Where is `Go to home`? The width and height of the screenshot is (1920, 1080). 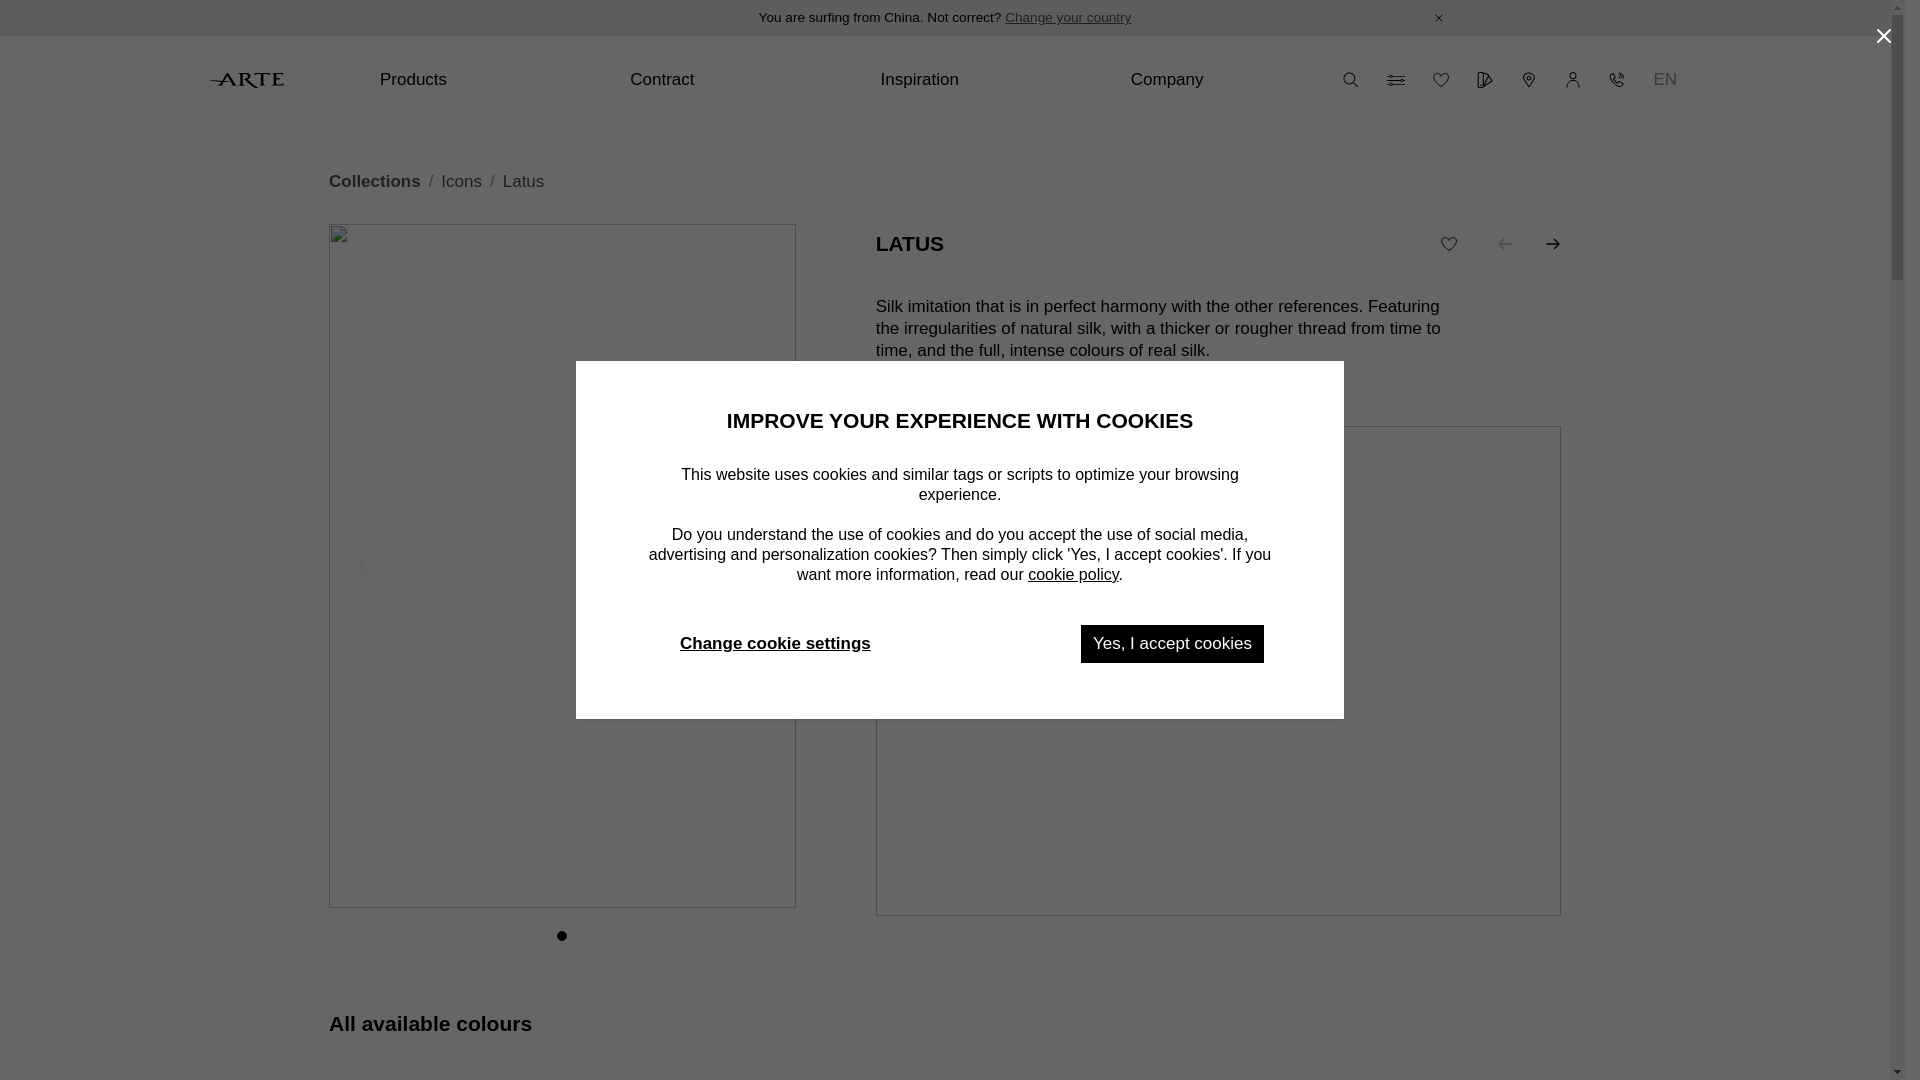 Go to home is located at coordinates (246, 80).